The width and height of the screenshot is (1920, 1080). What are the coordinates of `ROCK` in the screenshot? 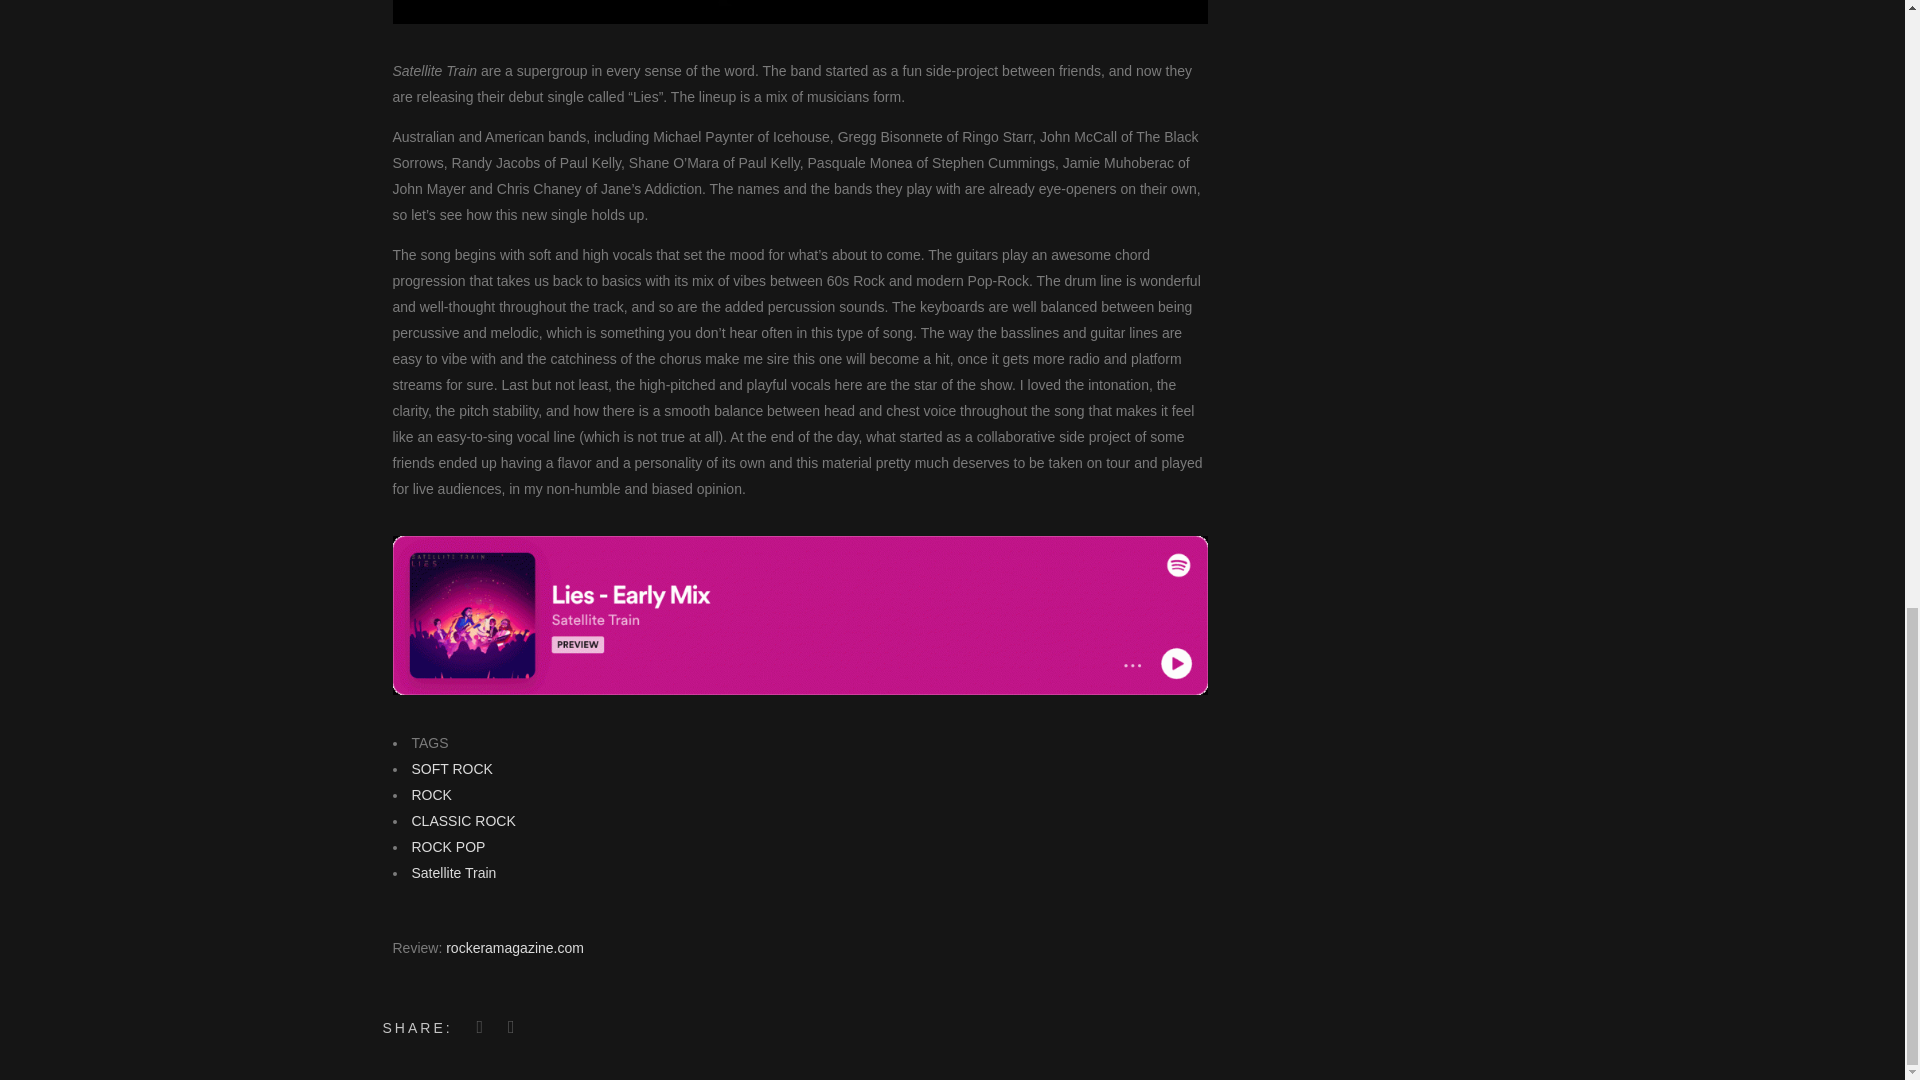 It's located at (432, 795).